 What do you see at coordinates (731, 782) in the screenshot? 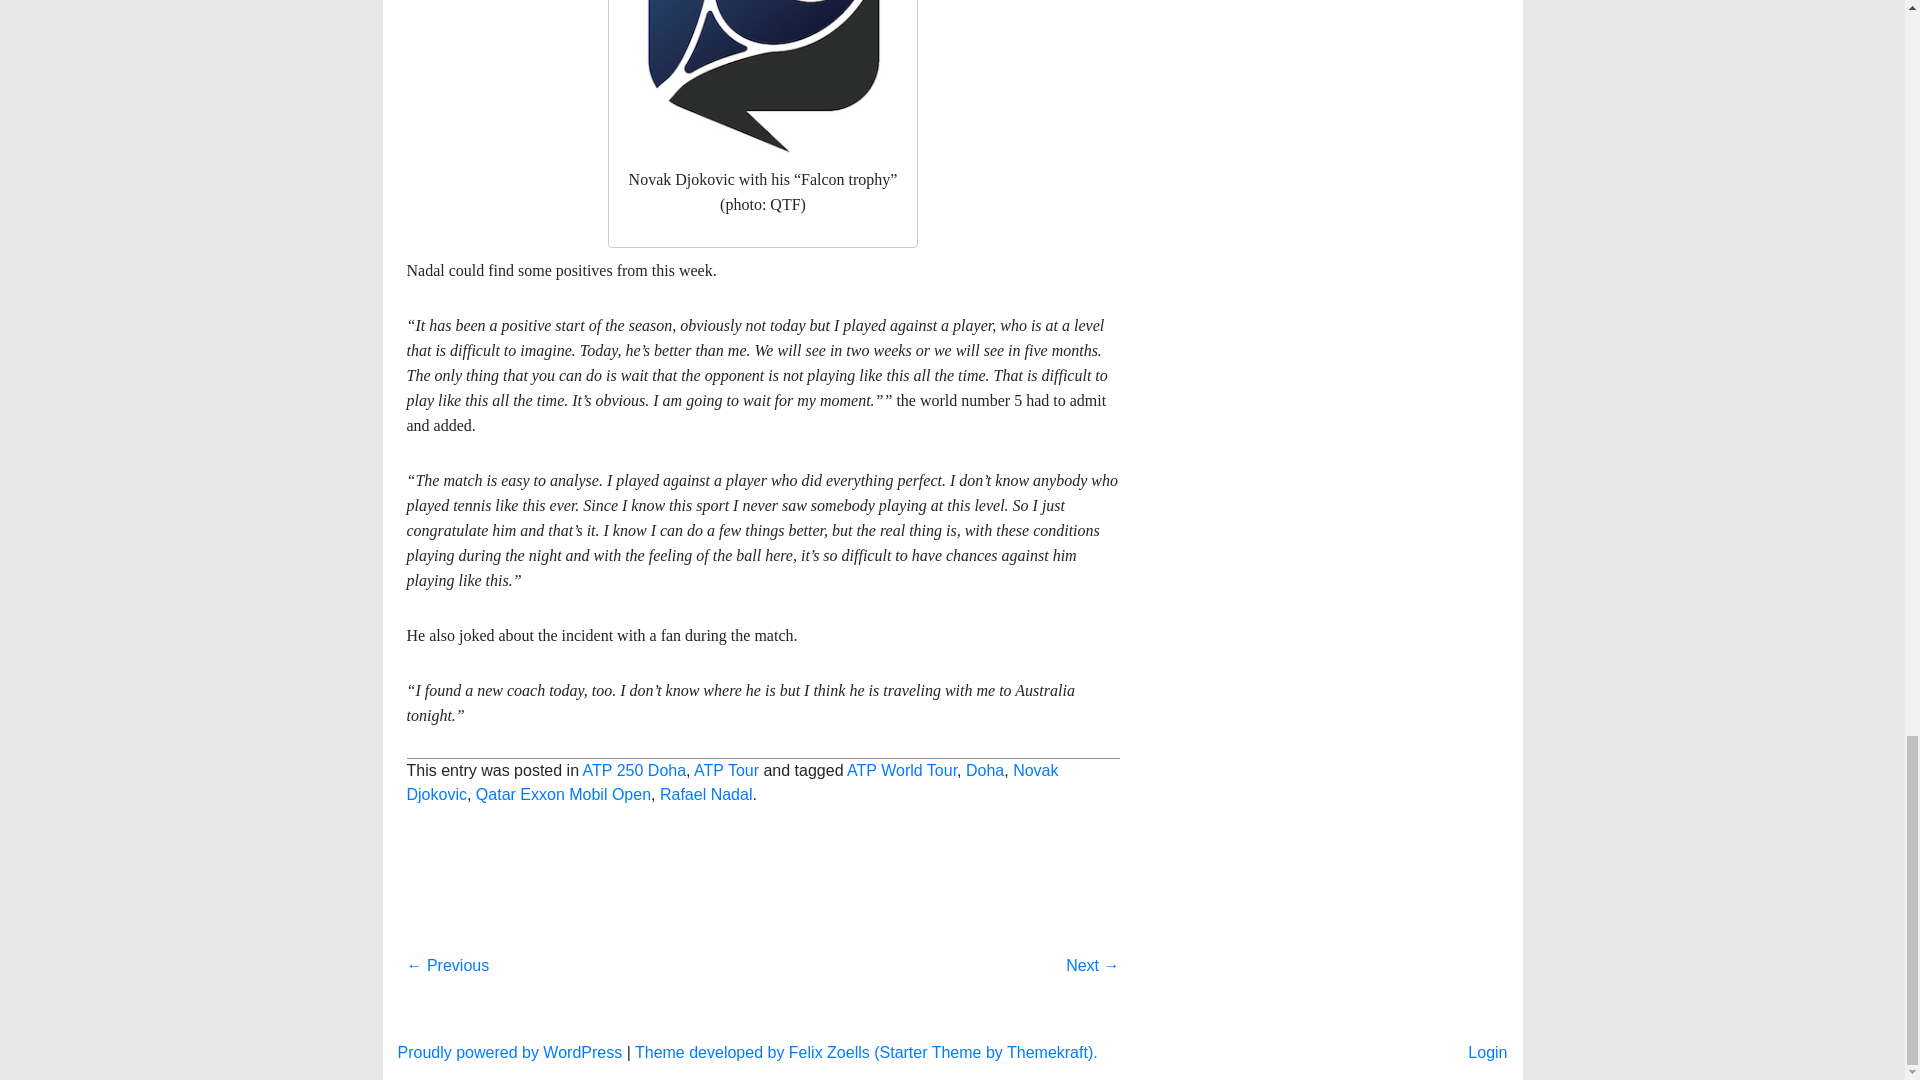
I see `Novak Djokovic` at bounding box center [731, 782].